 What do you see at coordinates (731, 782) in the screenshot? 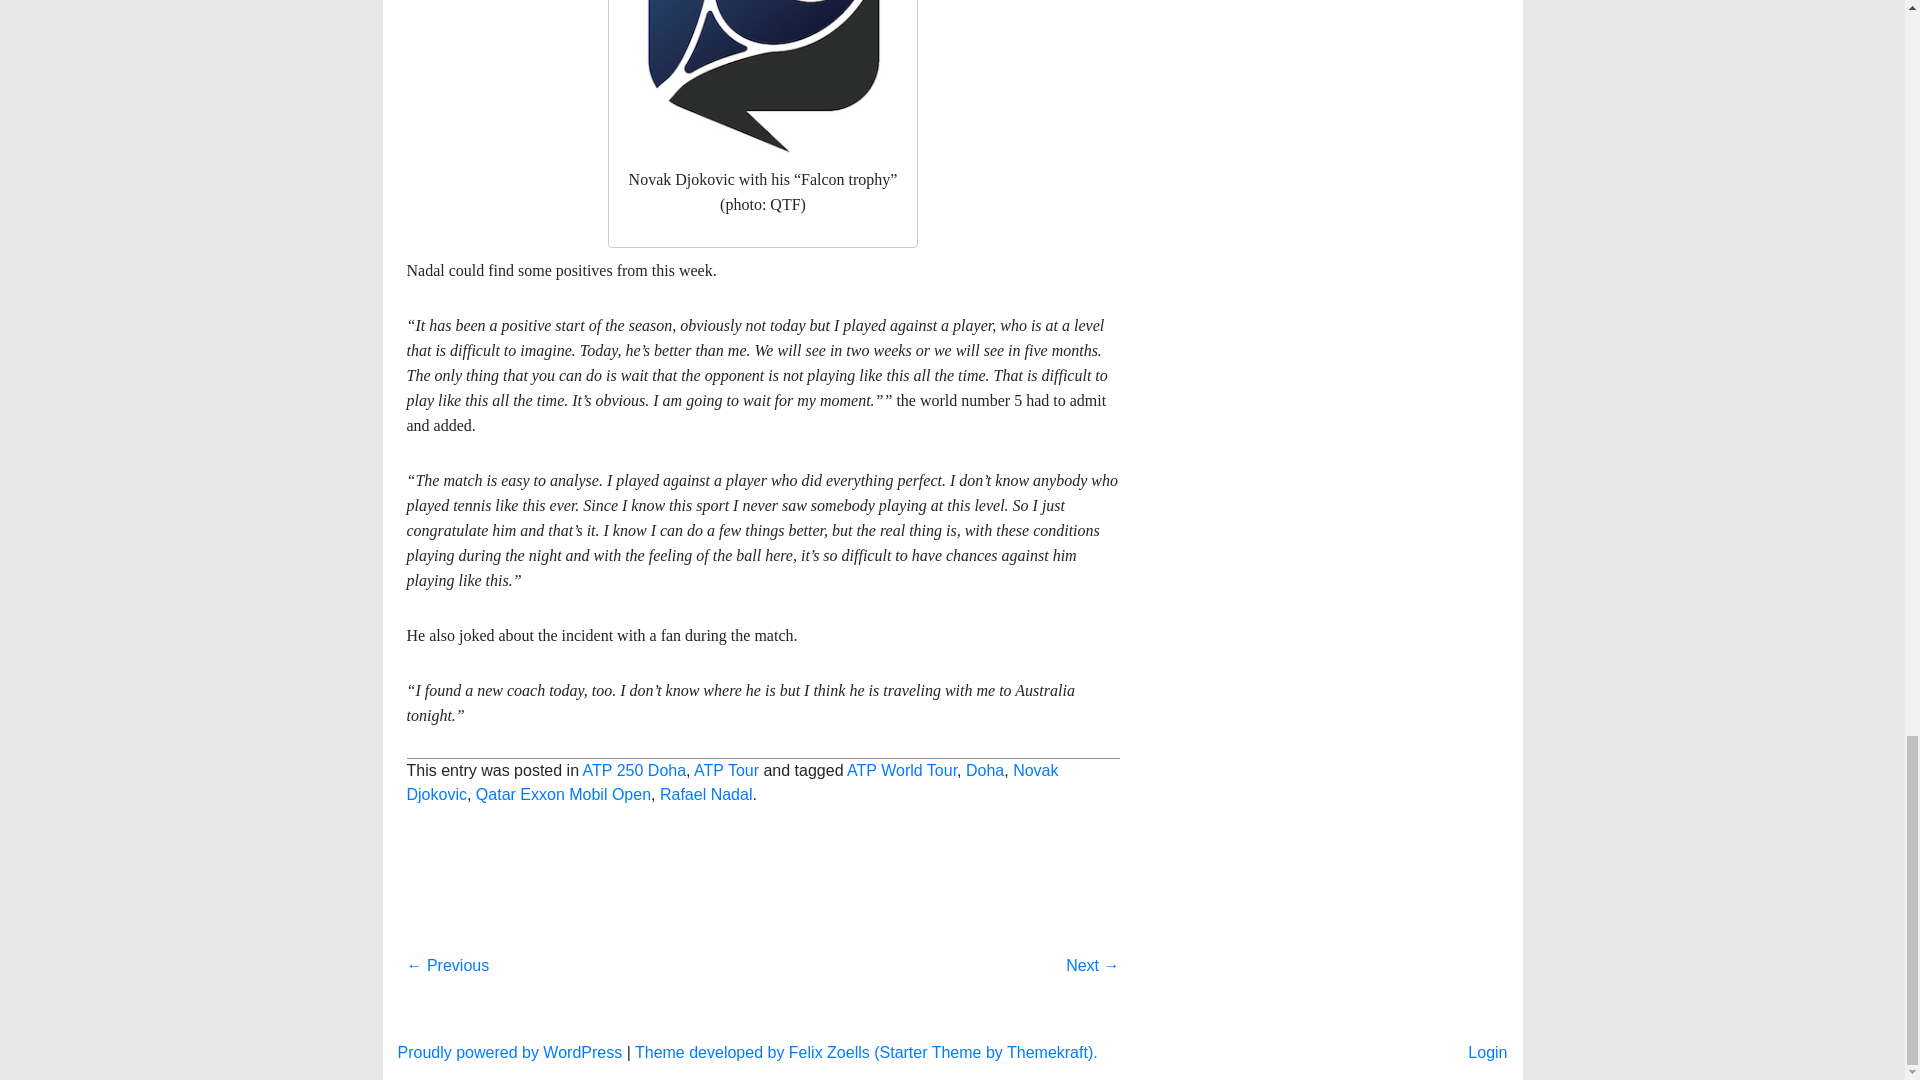
I see `Novak Djokovic` at bounding box center [731, 782].